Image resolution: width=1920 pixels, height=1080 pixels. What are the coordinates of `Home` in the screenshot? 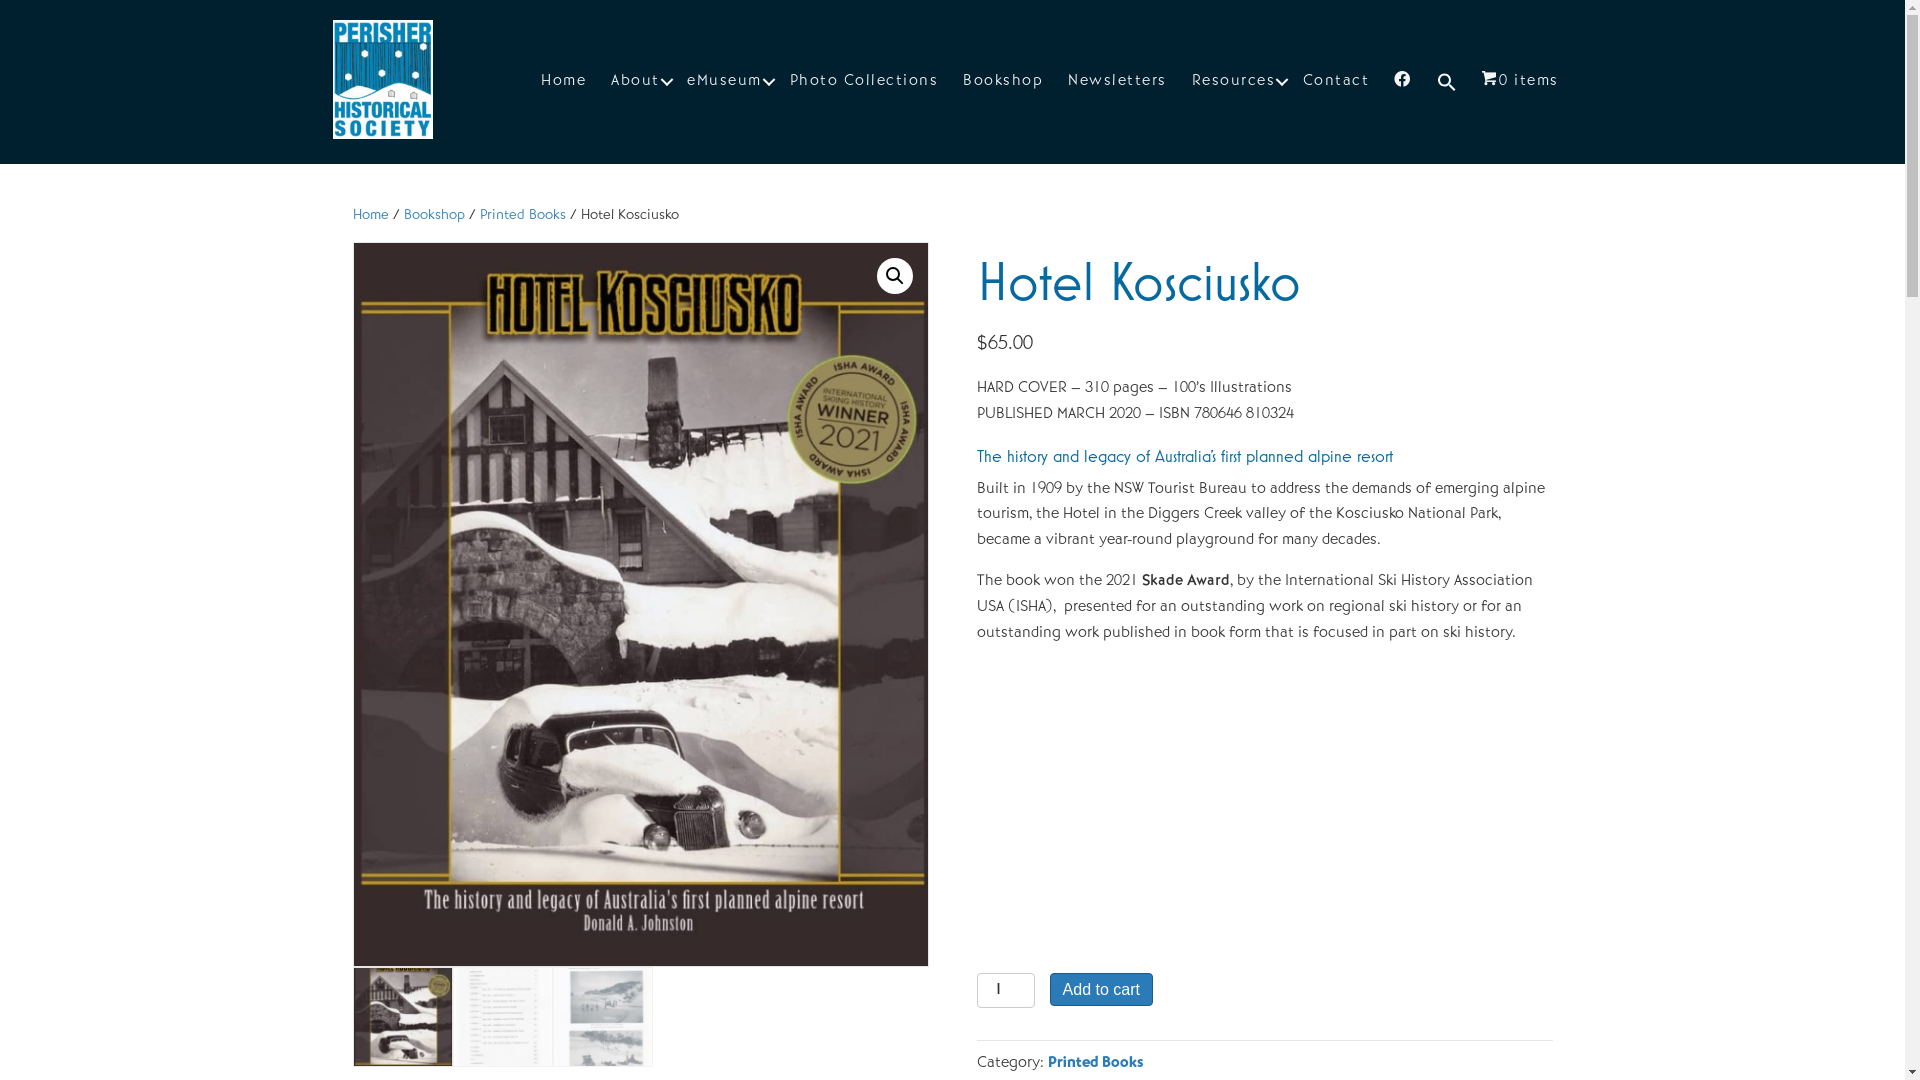 It's located at (564, 82).